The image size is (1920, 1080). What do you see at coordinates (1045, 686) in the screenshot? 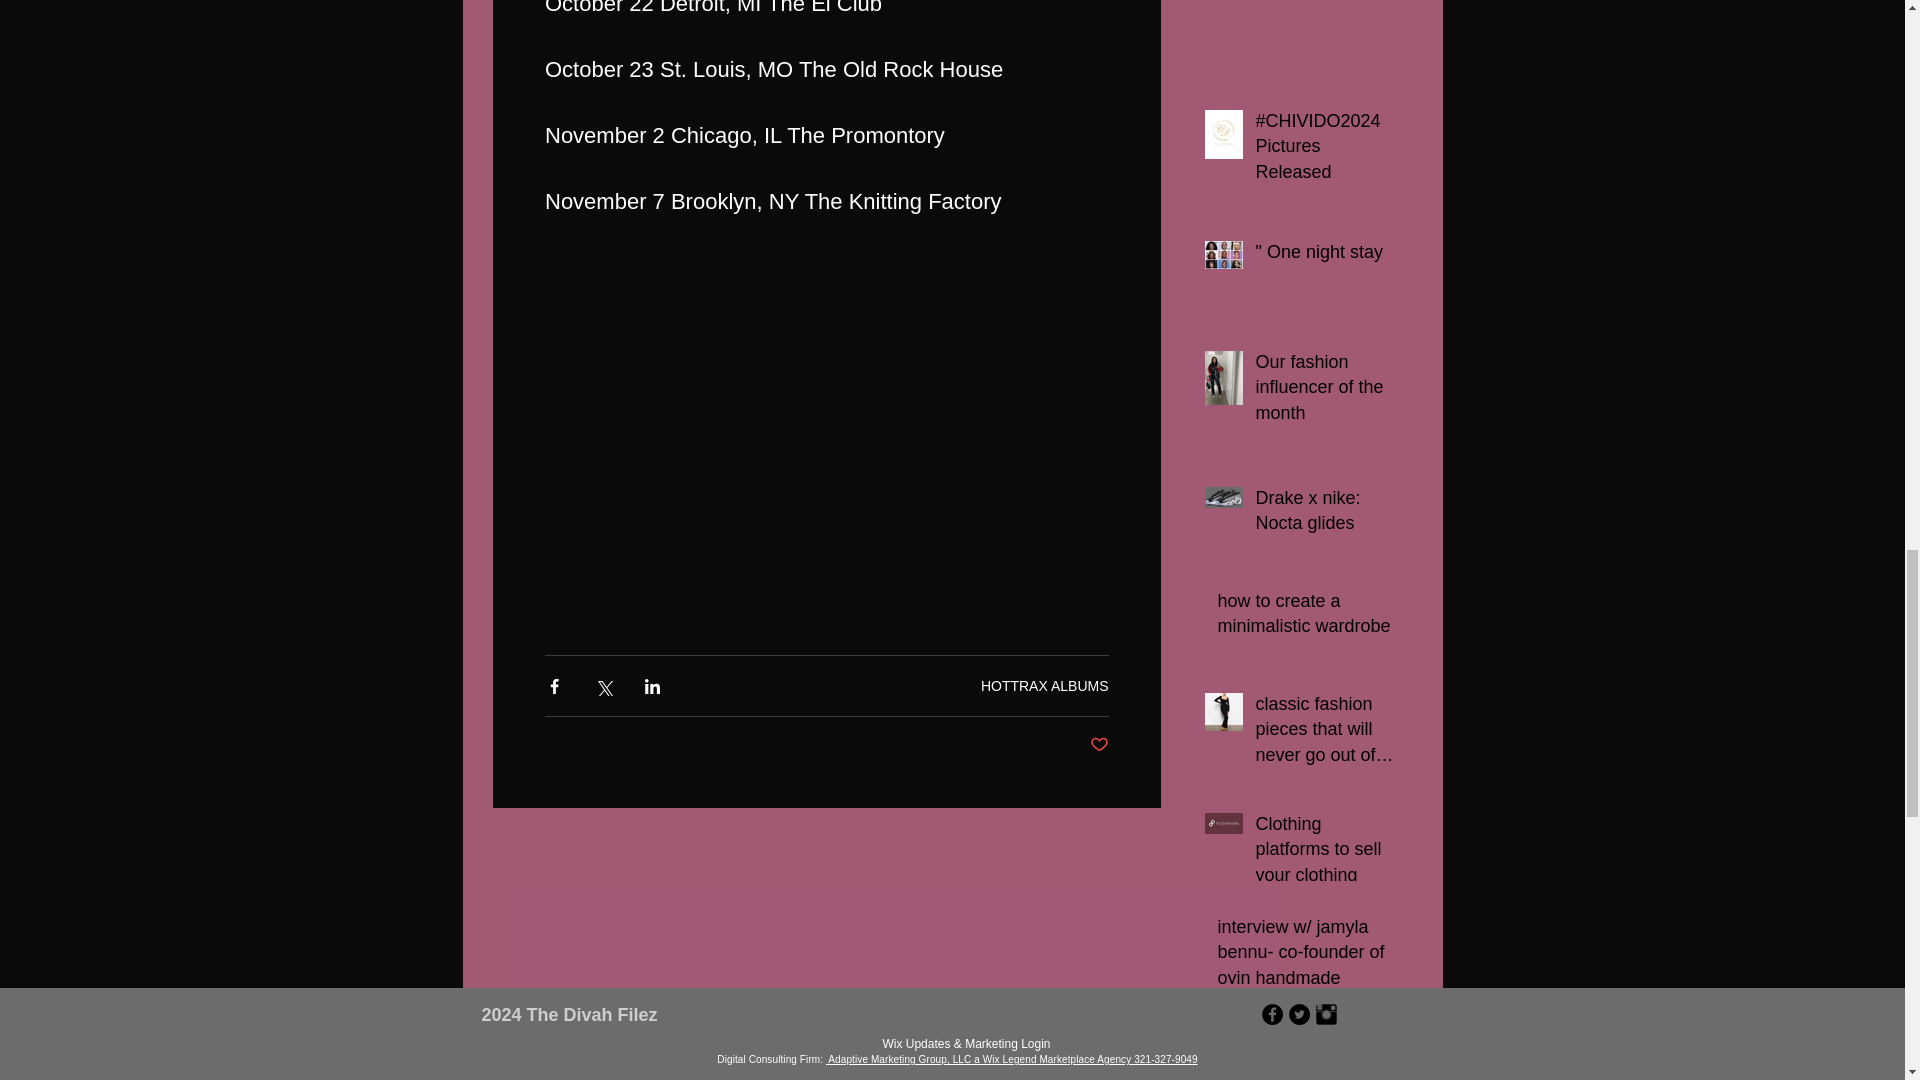
I see `HOTTRAX ALBUMS` at bounding box center [1045, 686].